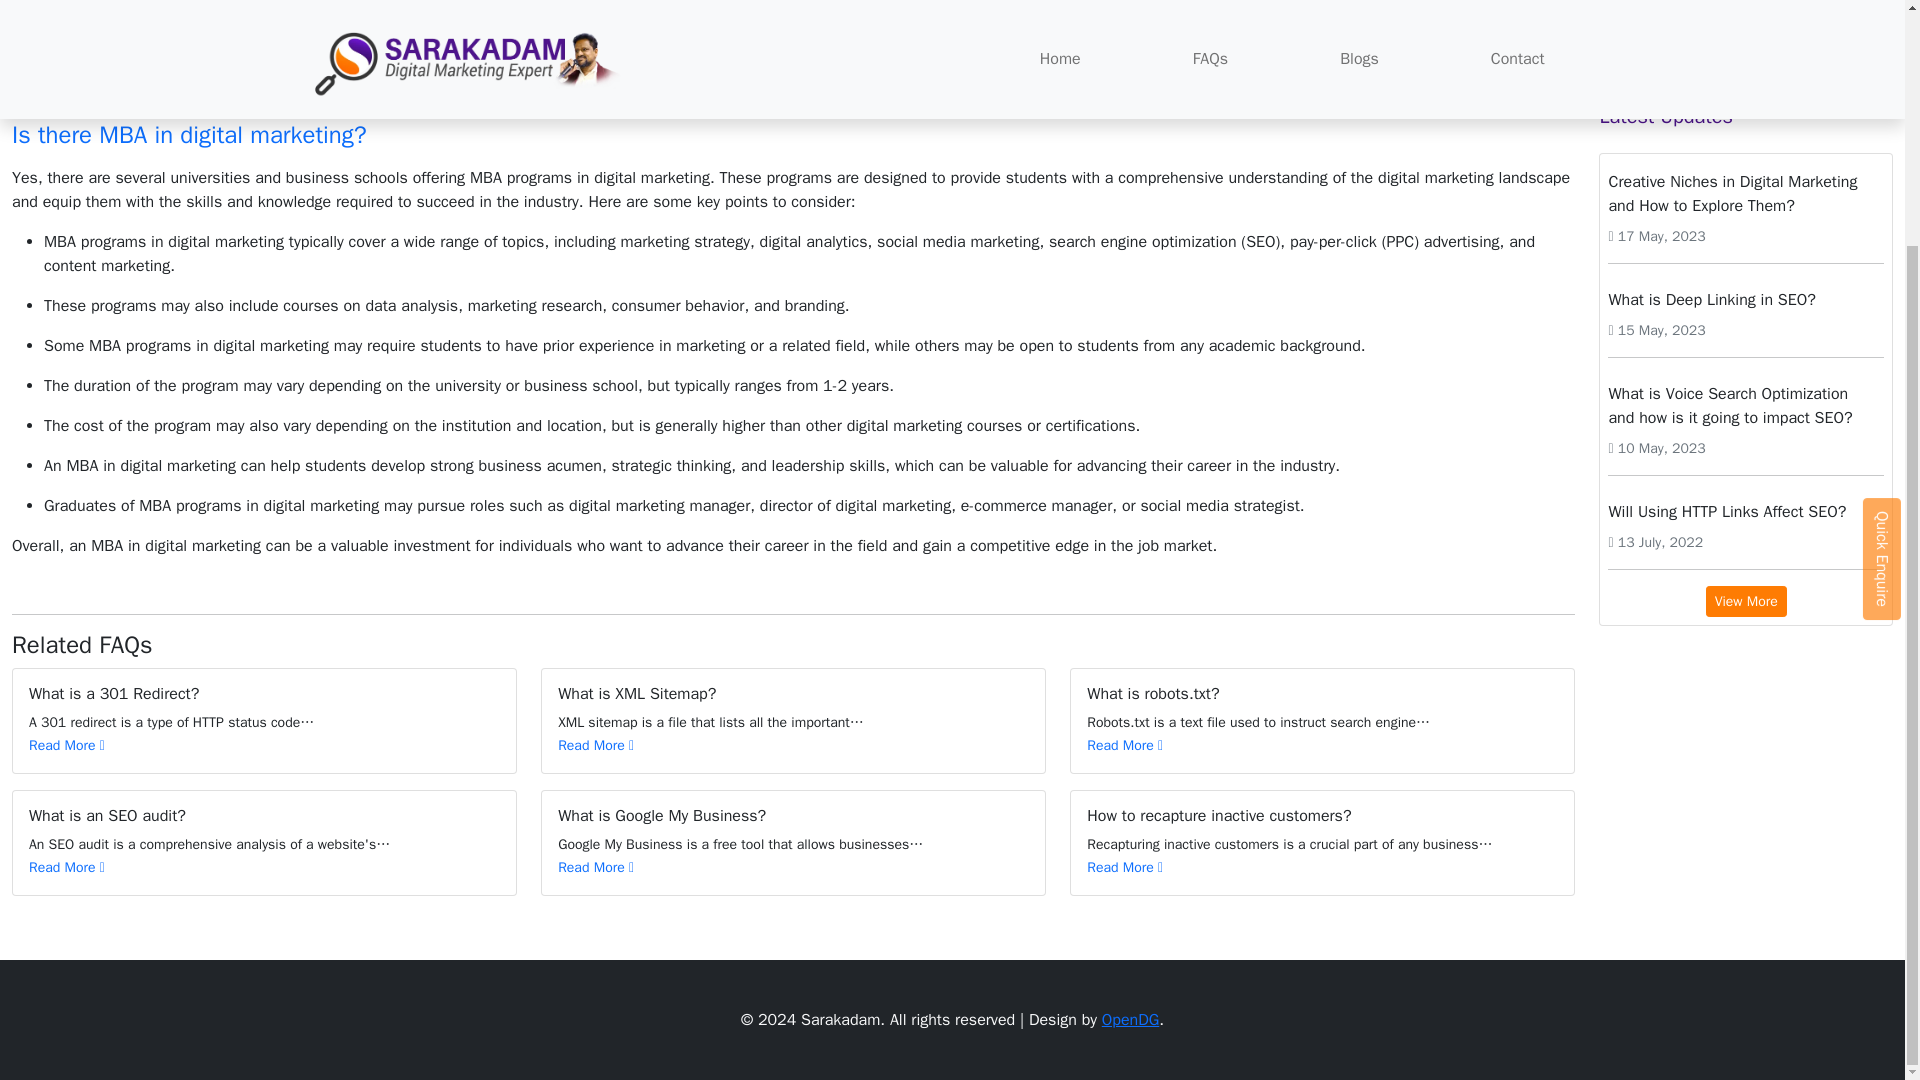  Describe the element at coordinates (596, 744) in the screenshot. I see `Read More` at that location.